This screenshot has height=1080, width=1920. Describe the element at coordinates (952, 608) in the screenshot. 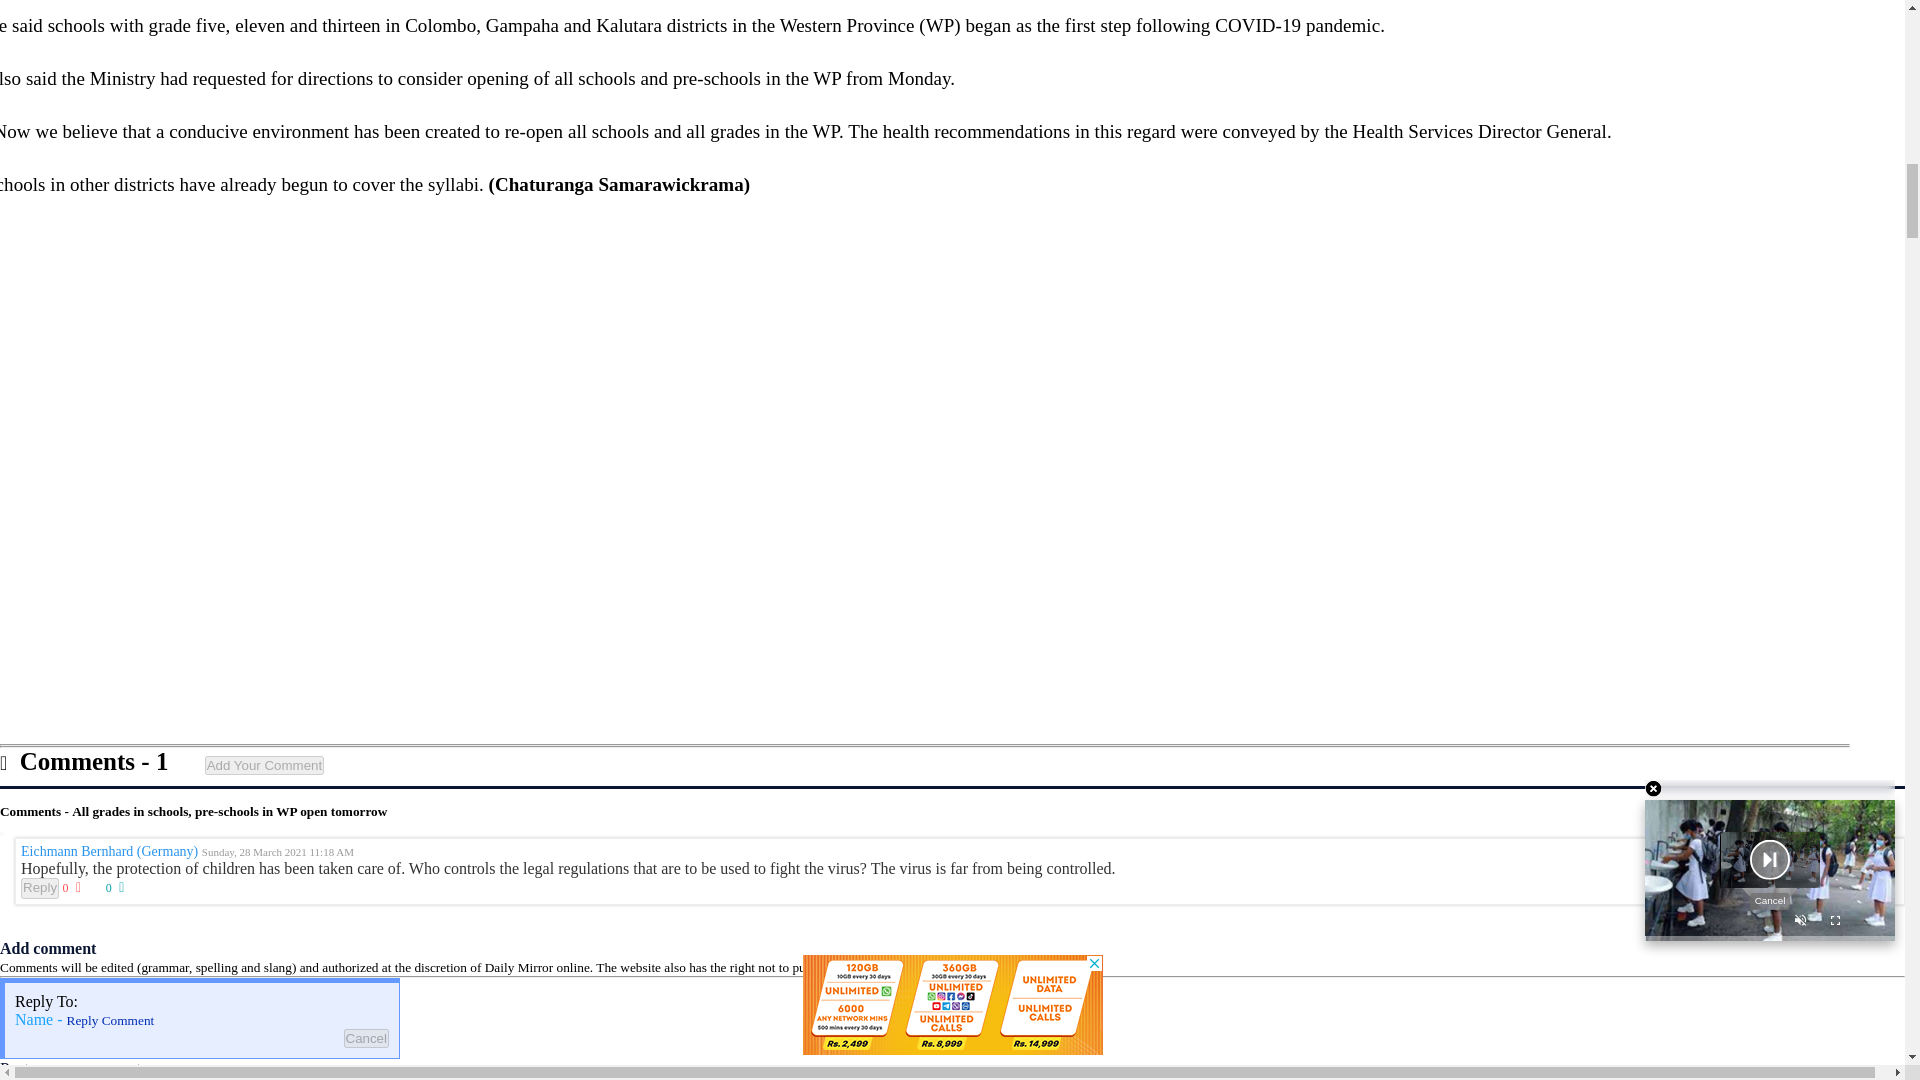

I see `3rd party ad content` at that location.